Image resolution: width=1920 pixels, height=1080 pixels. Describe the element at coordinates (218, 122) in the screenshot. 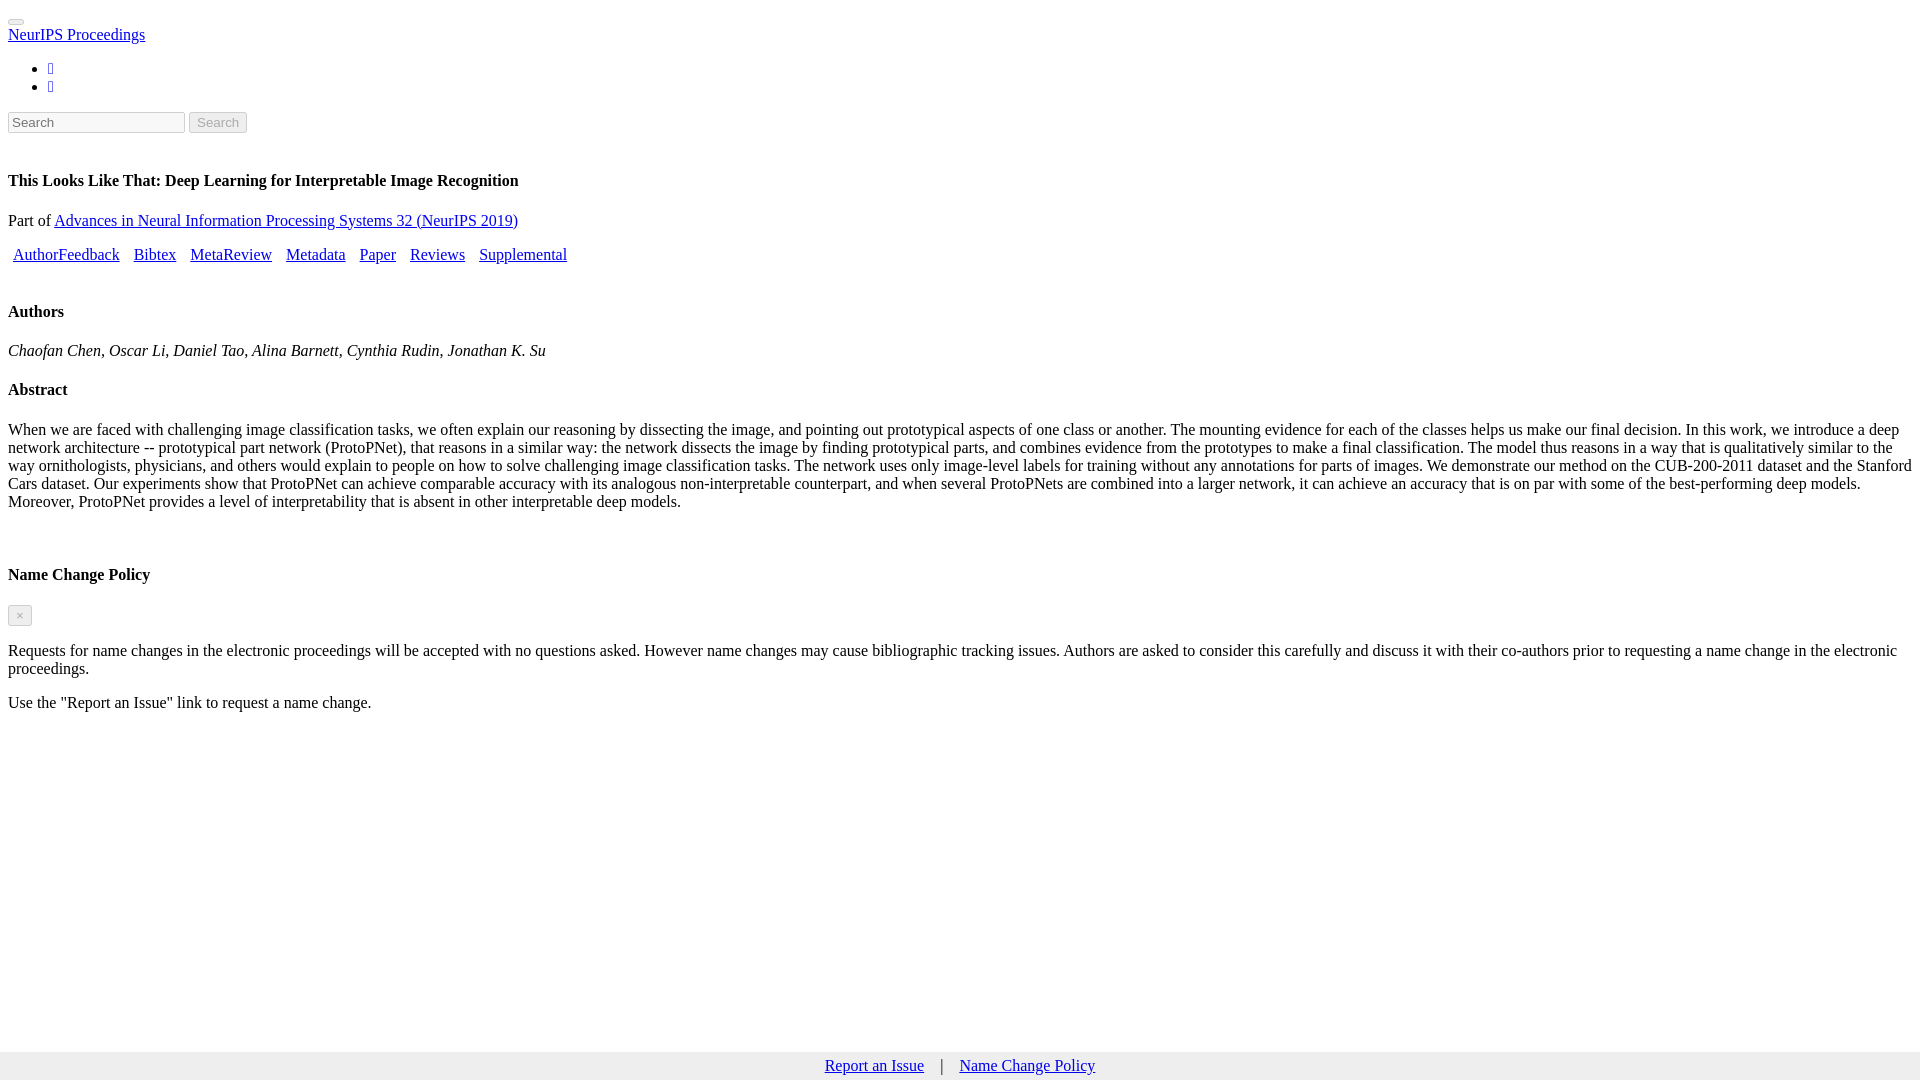

I see `Search` at that location.